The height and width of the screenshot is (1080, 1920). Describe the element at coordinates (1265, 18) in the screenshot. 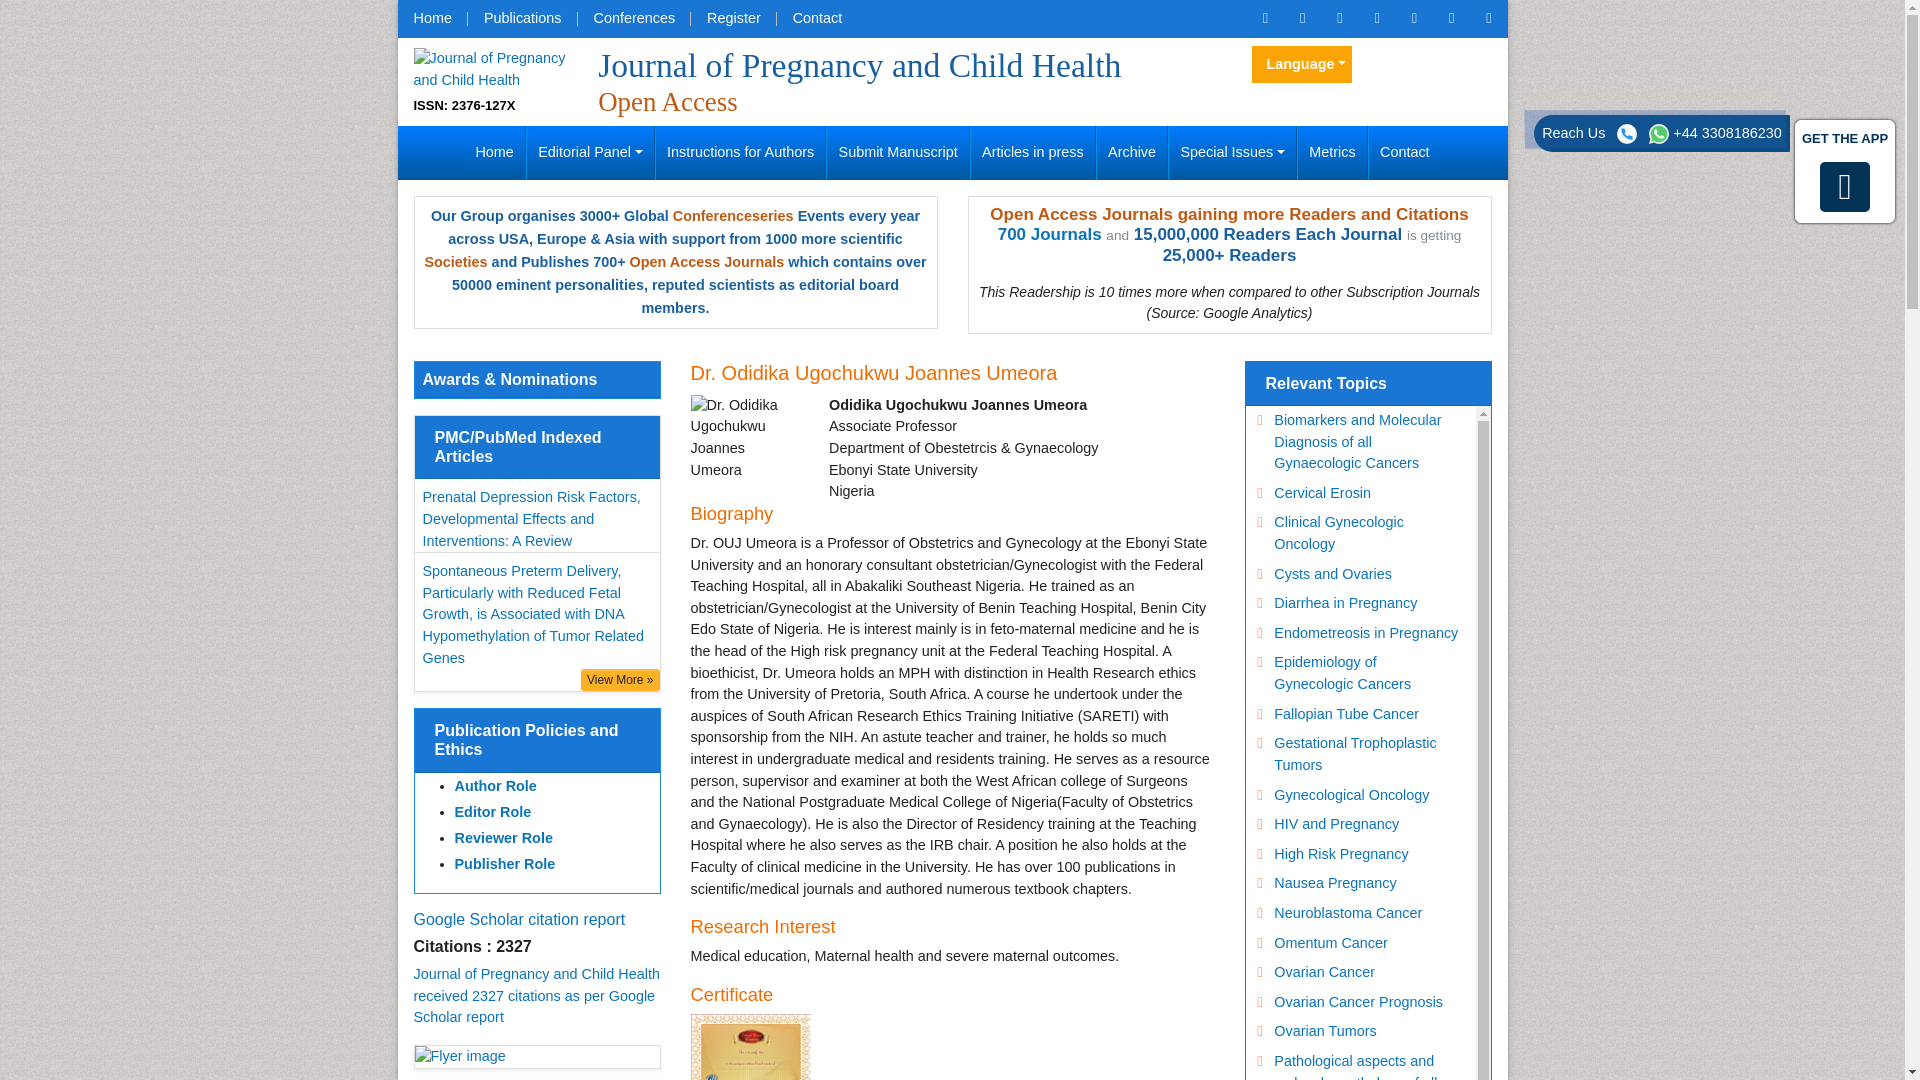

I see `Click here` at that location.